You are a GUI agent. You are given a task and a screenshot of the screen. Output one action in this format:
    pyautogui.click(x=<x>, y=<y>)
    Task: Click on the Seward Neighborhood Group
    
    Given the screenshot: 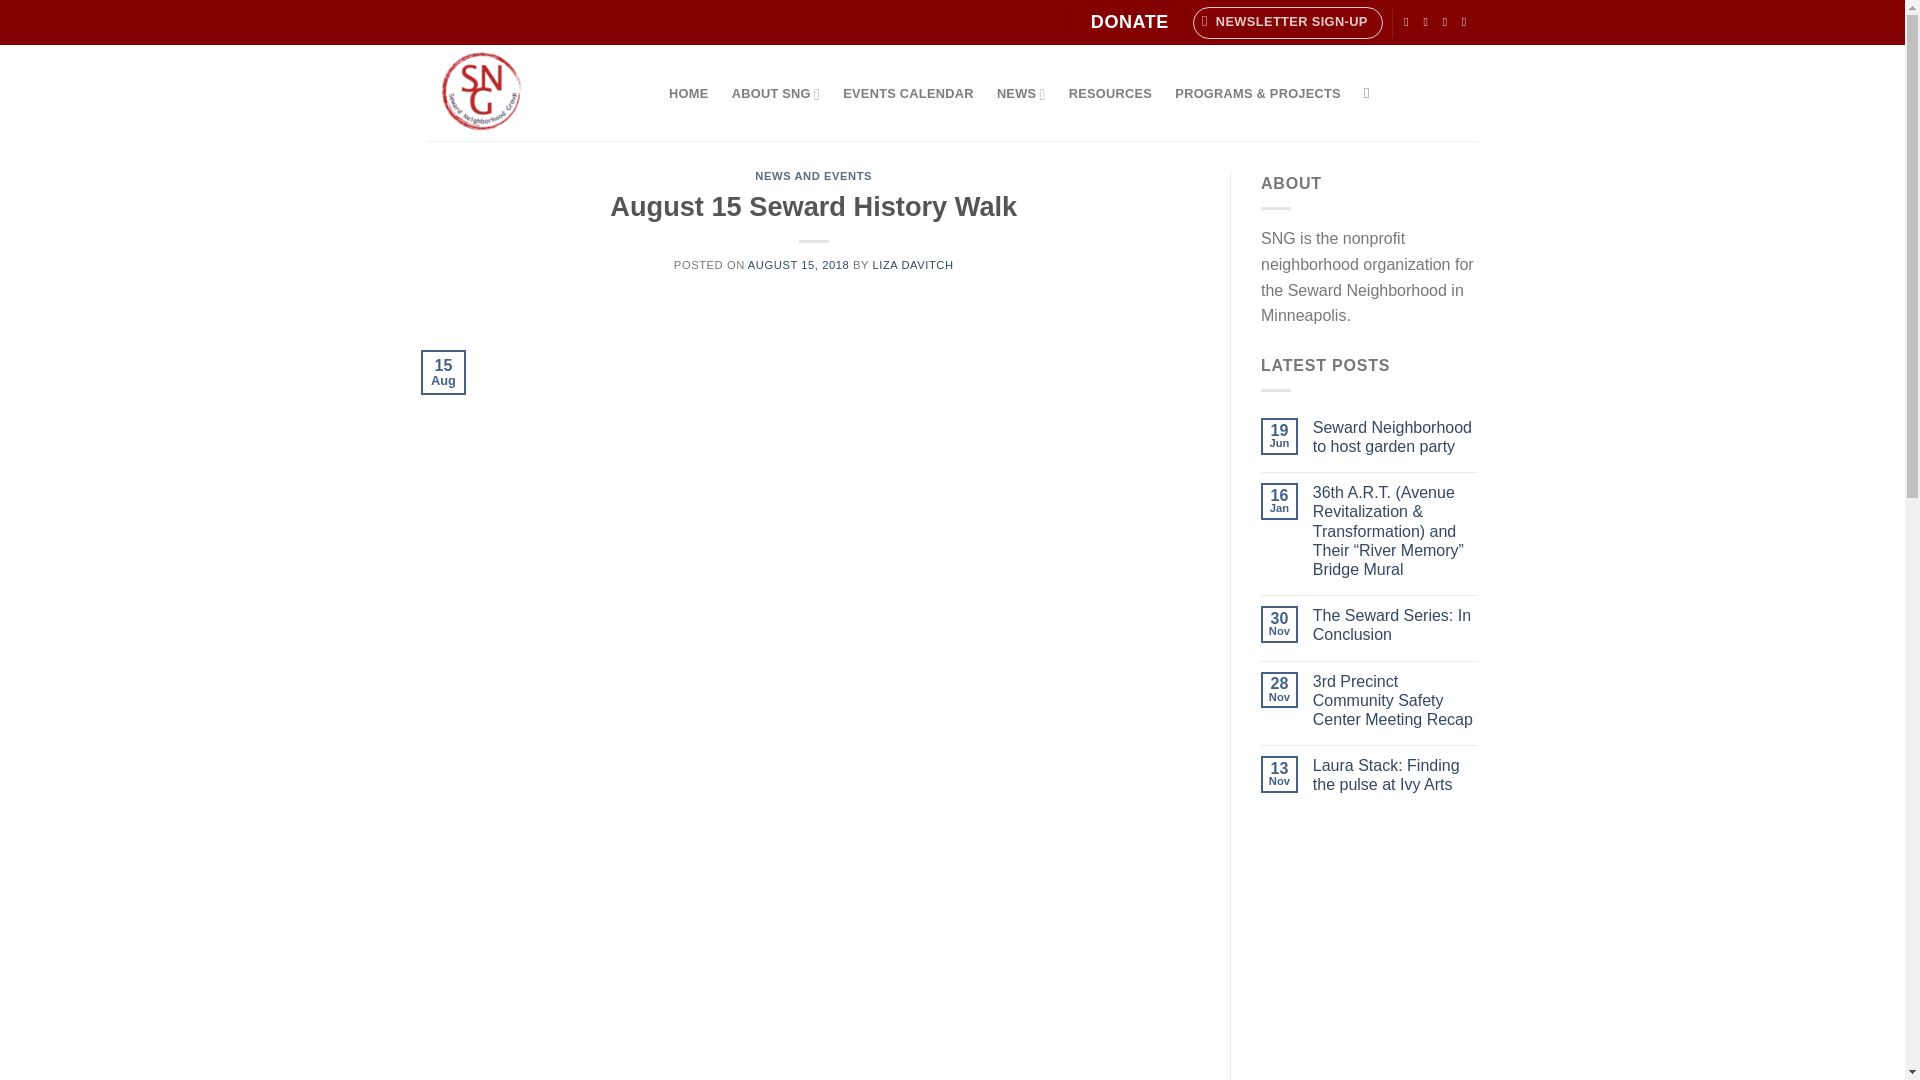 What is the action you would take?
    pyautogui.click(x=528, y=93)
    